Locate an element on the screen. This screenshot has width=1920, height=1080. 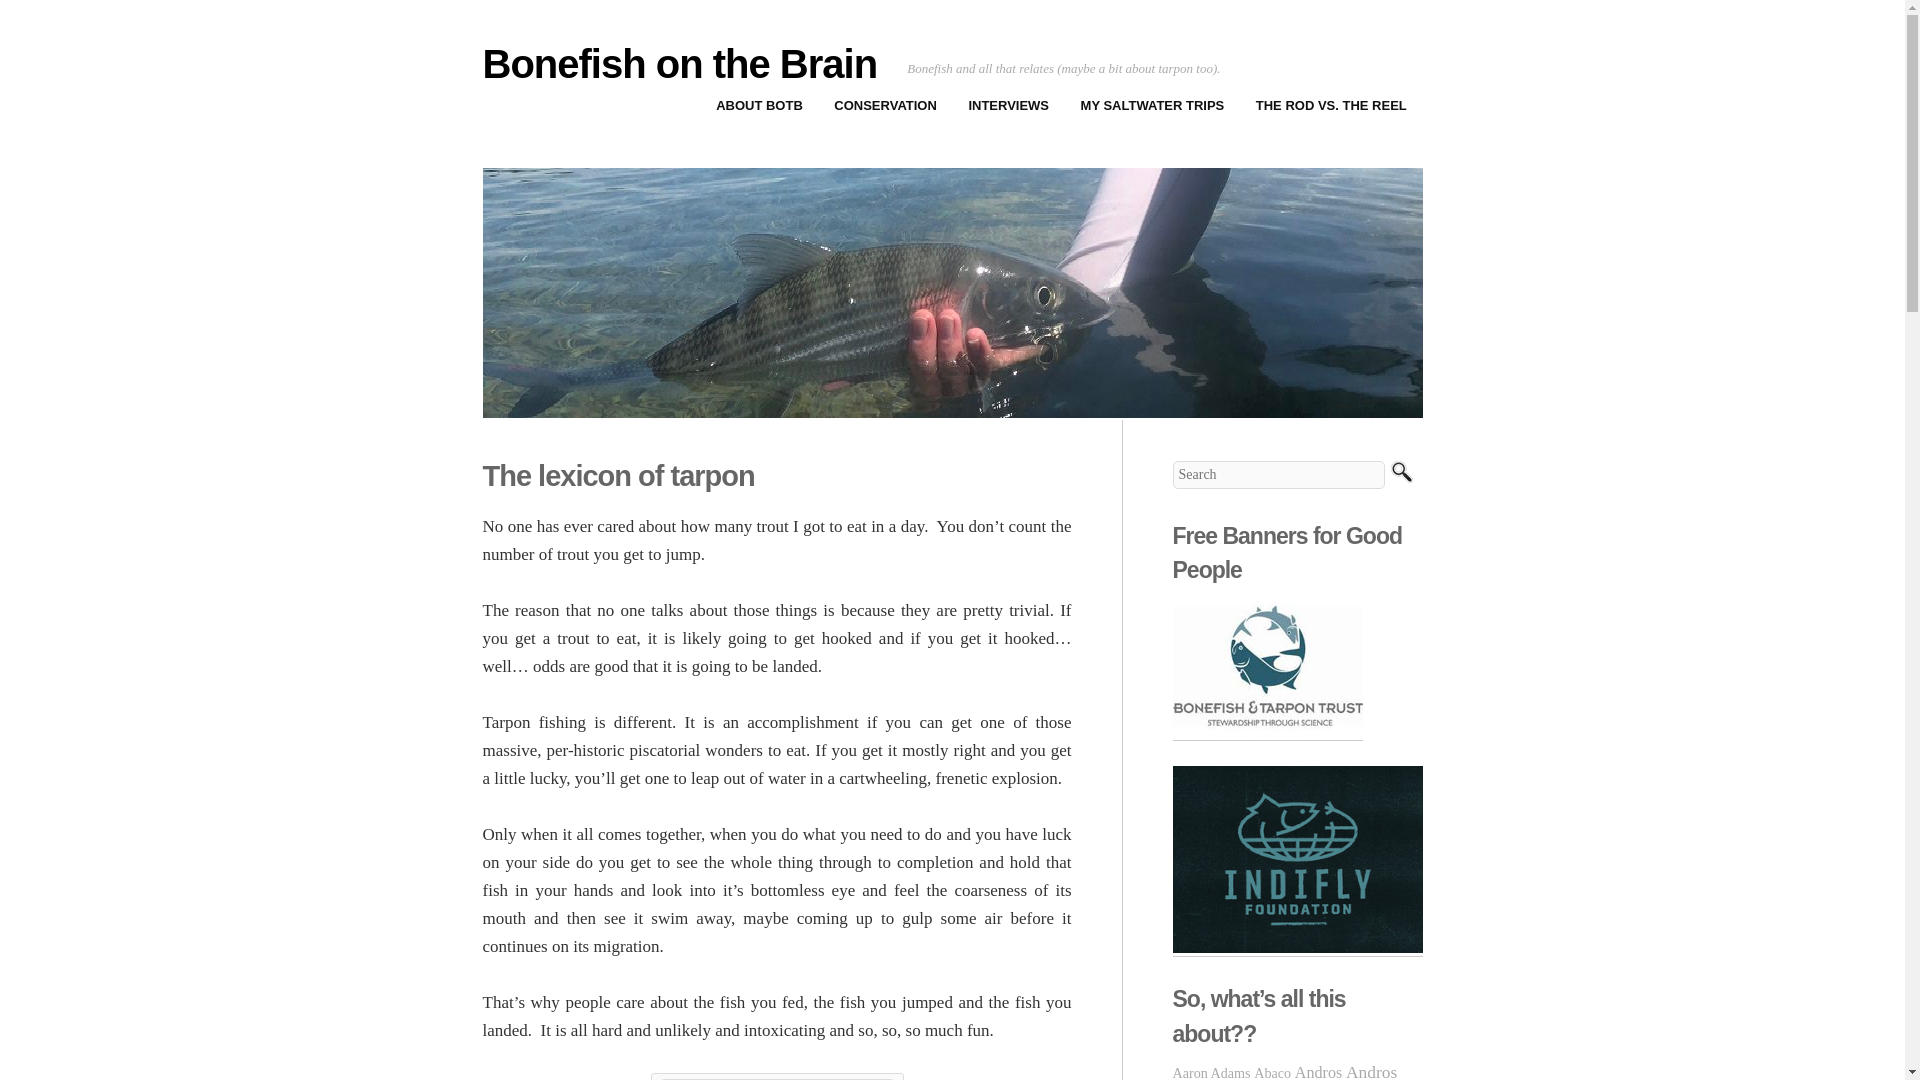
INTERVIEWS is located at coordinates (1008, 106).